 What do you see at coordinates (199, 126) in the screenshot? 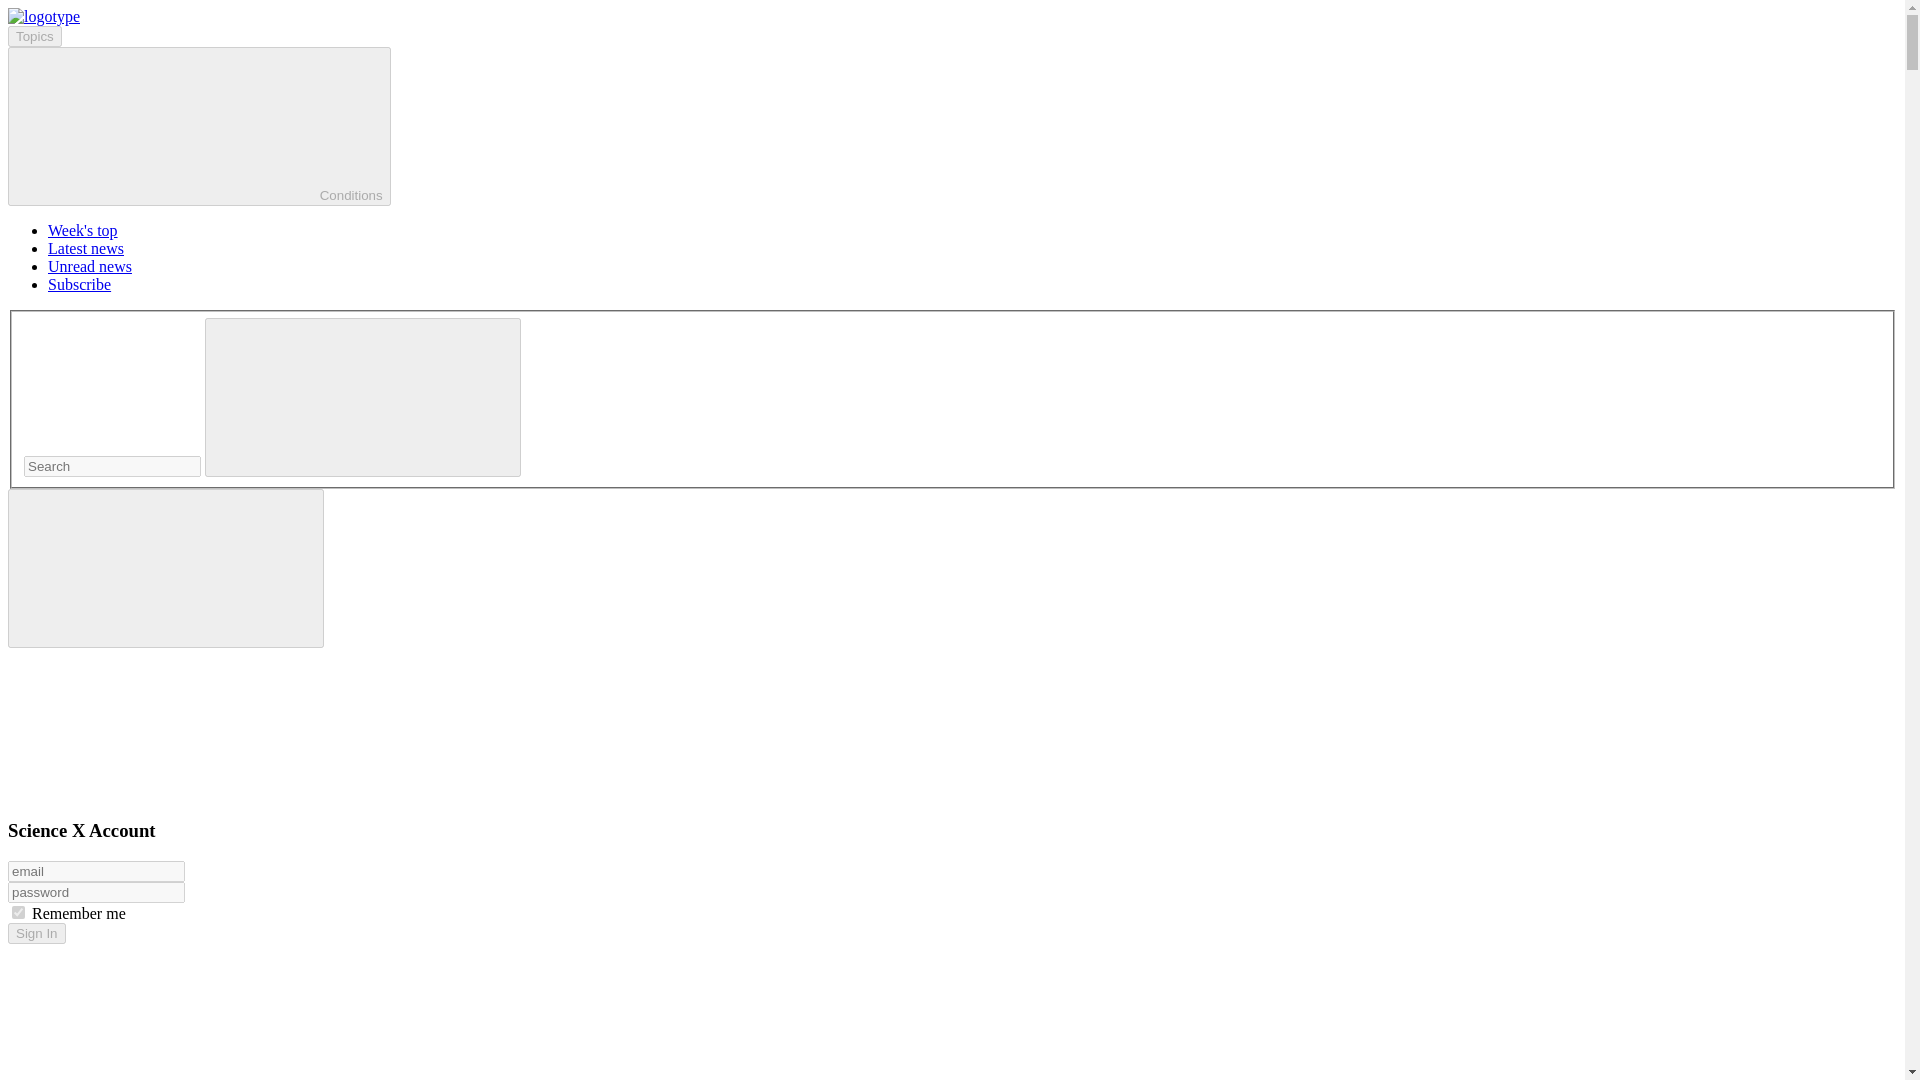
I see `Conditions` at bounding box center [199, 126].